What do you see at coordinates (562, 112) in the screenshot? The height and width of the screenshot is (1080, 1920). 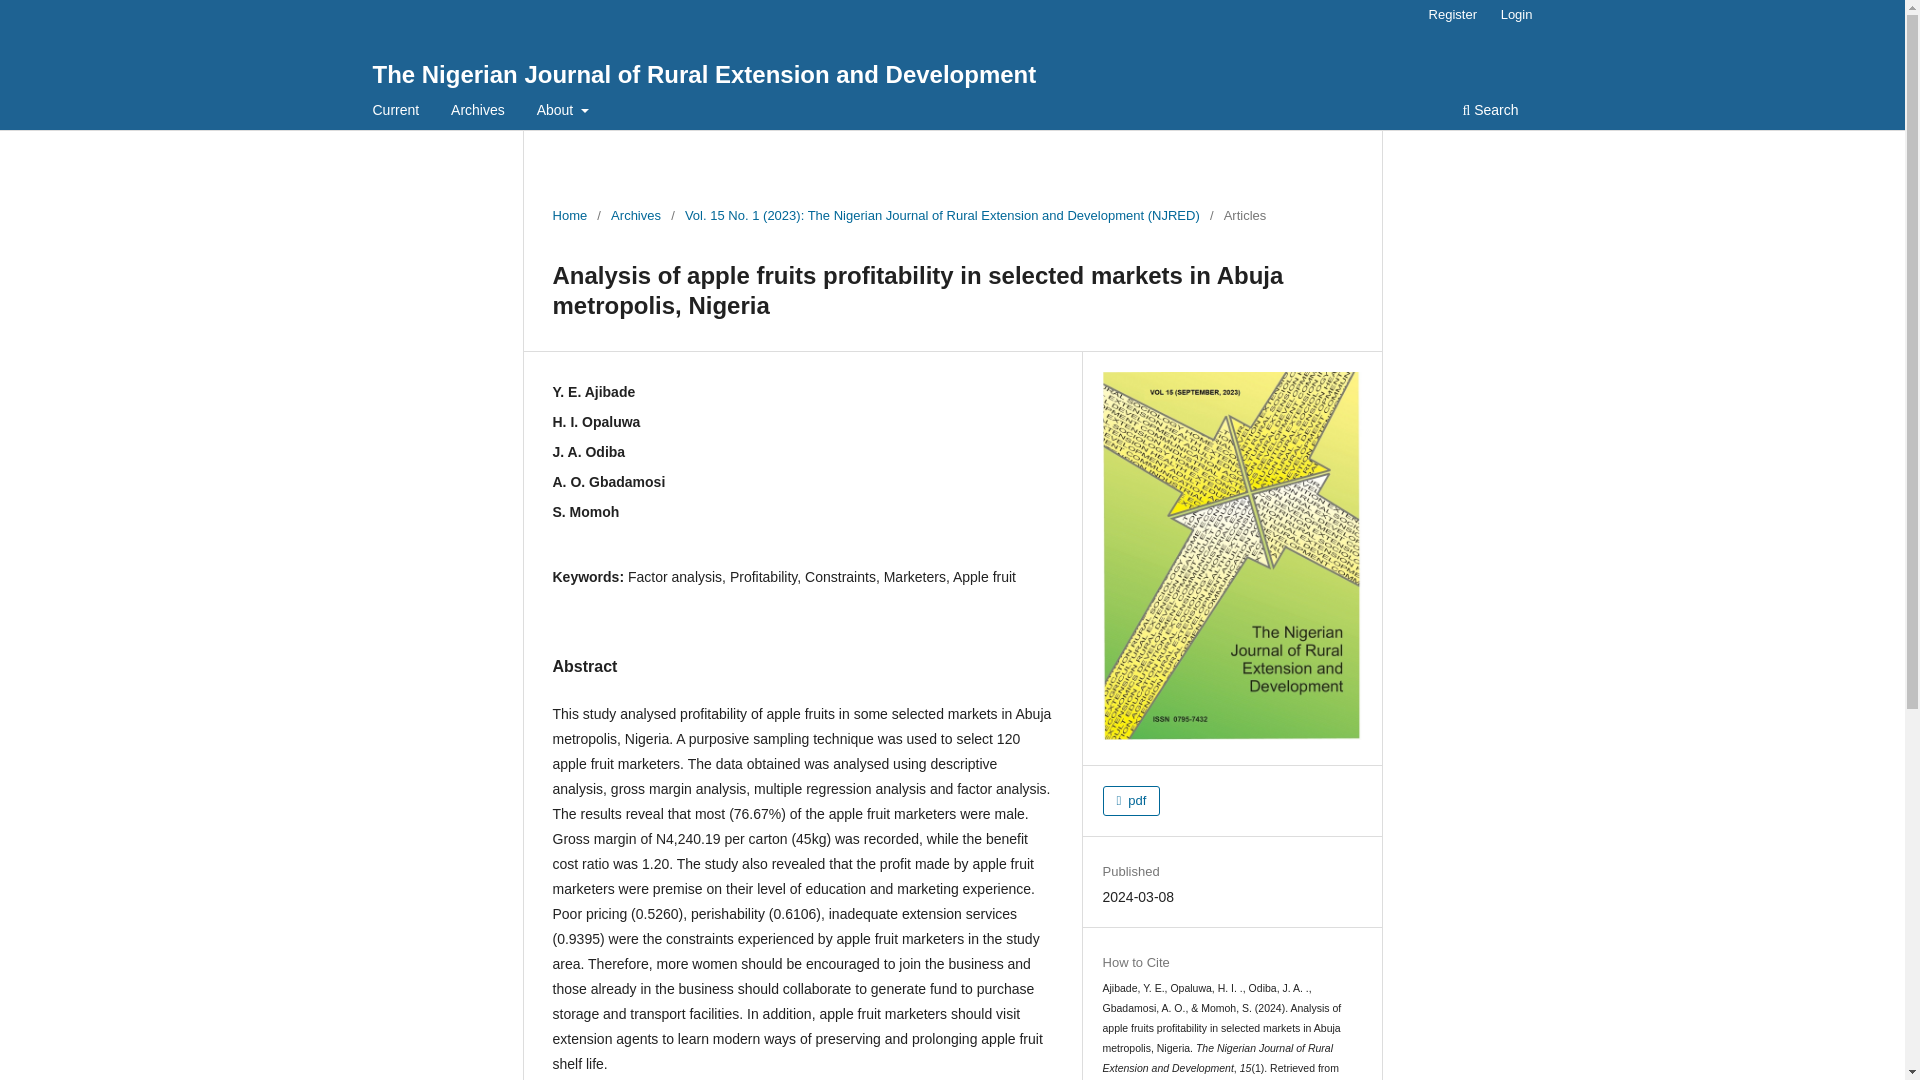 I see `About` at bounding box center [562, 112].